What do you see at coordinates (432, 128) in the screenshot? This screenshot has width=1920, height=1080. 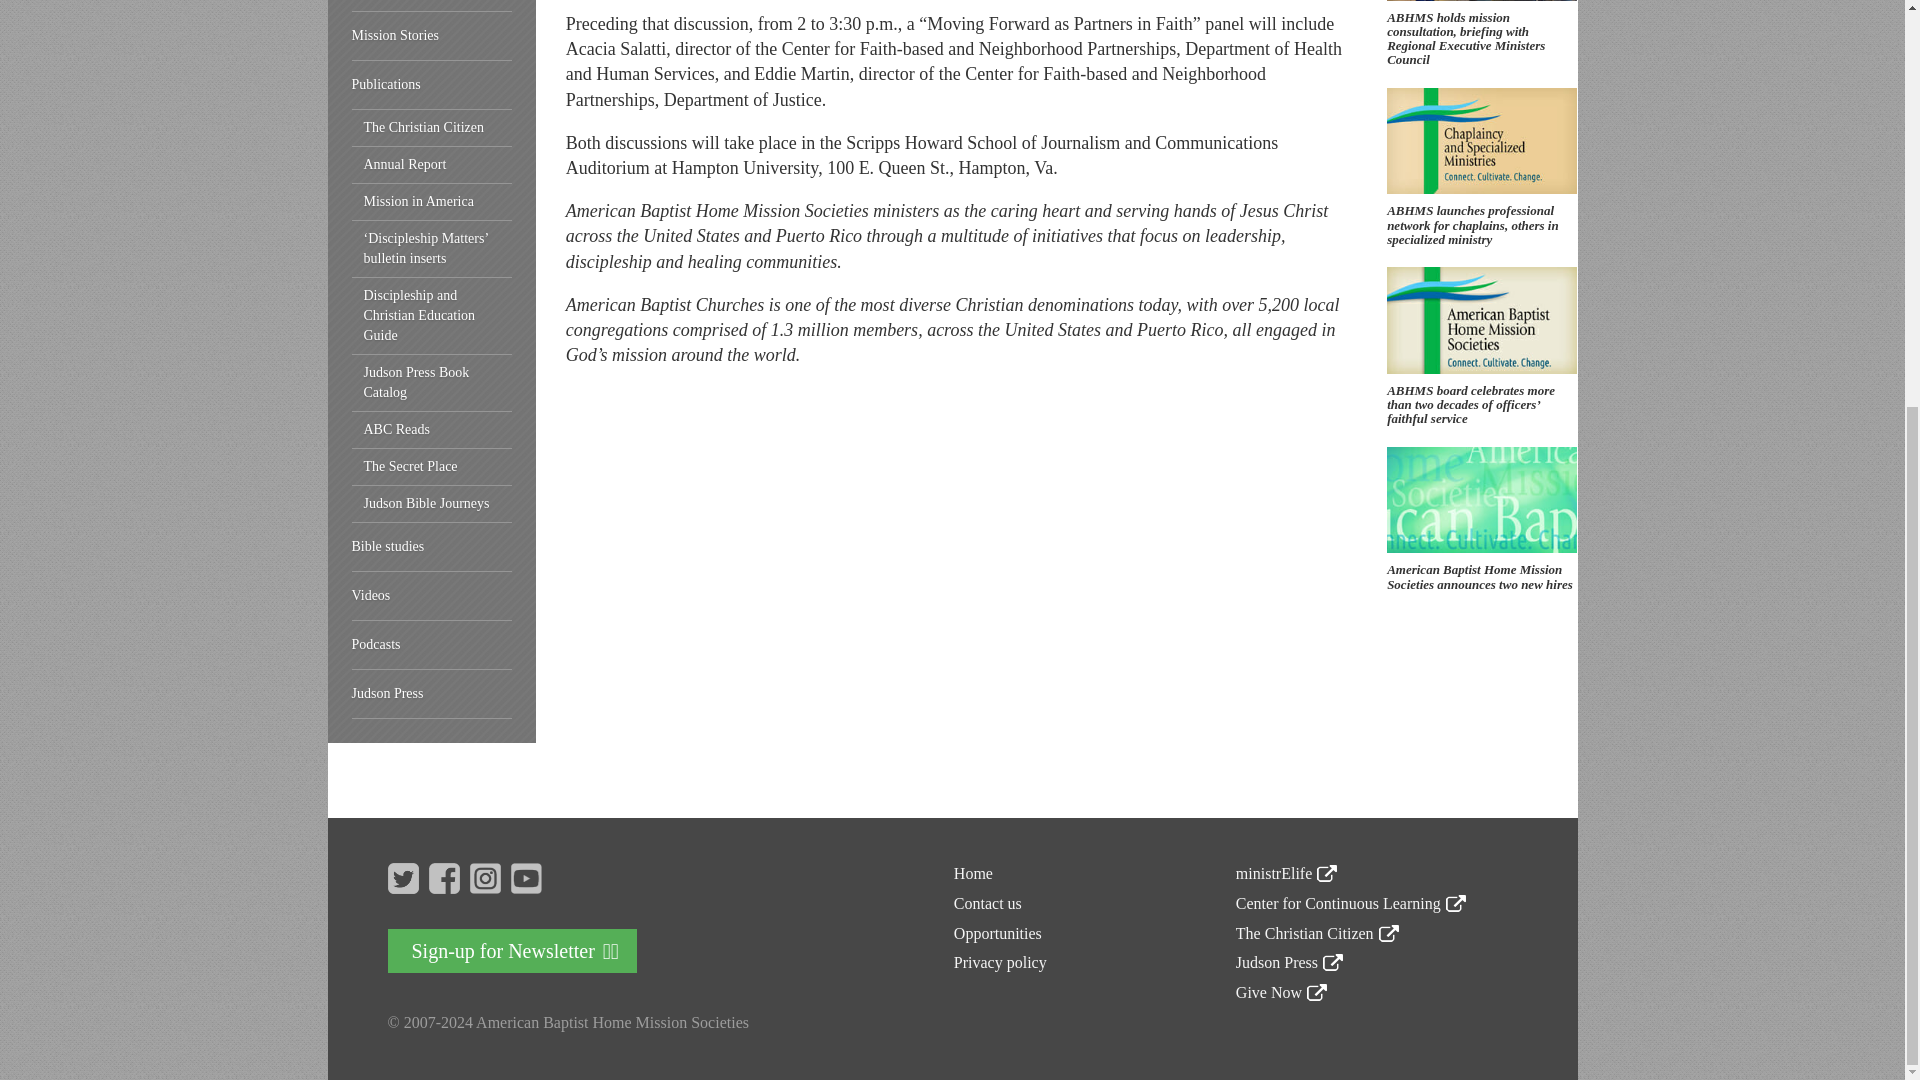 I see `The Christian Citizen` at bounding box center [432, 128].